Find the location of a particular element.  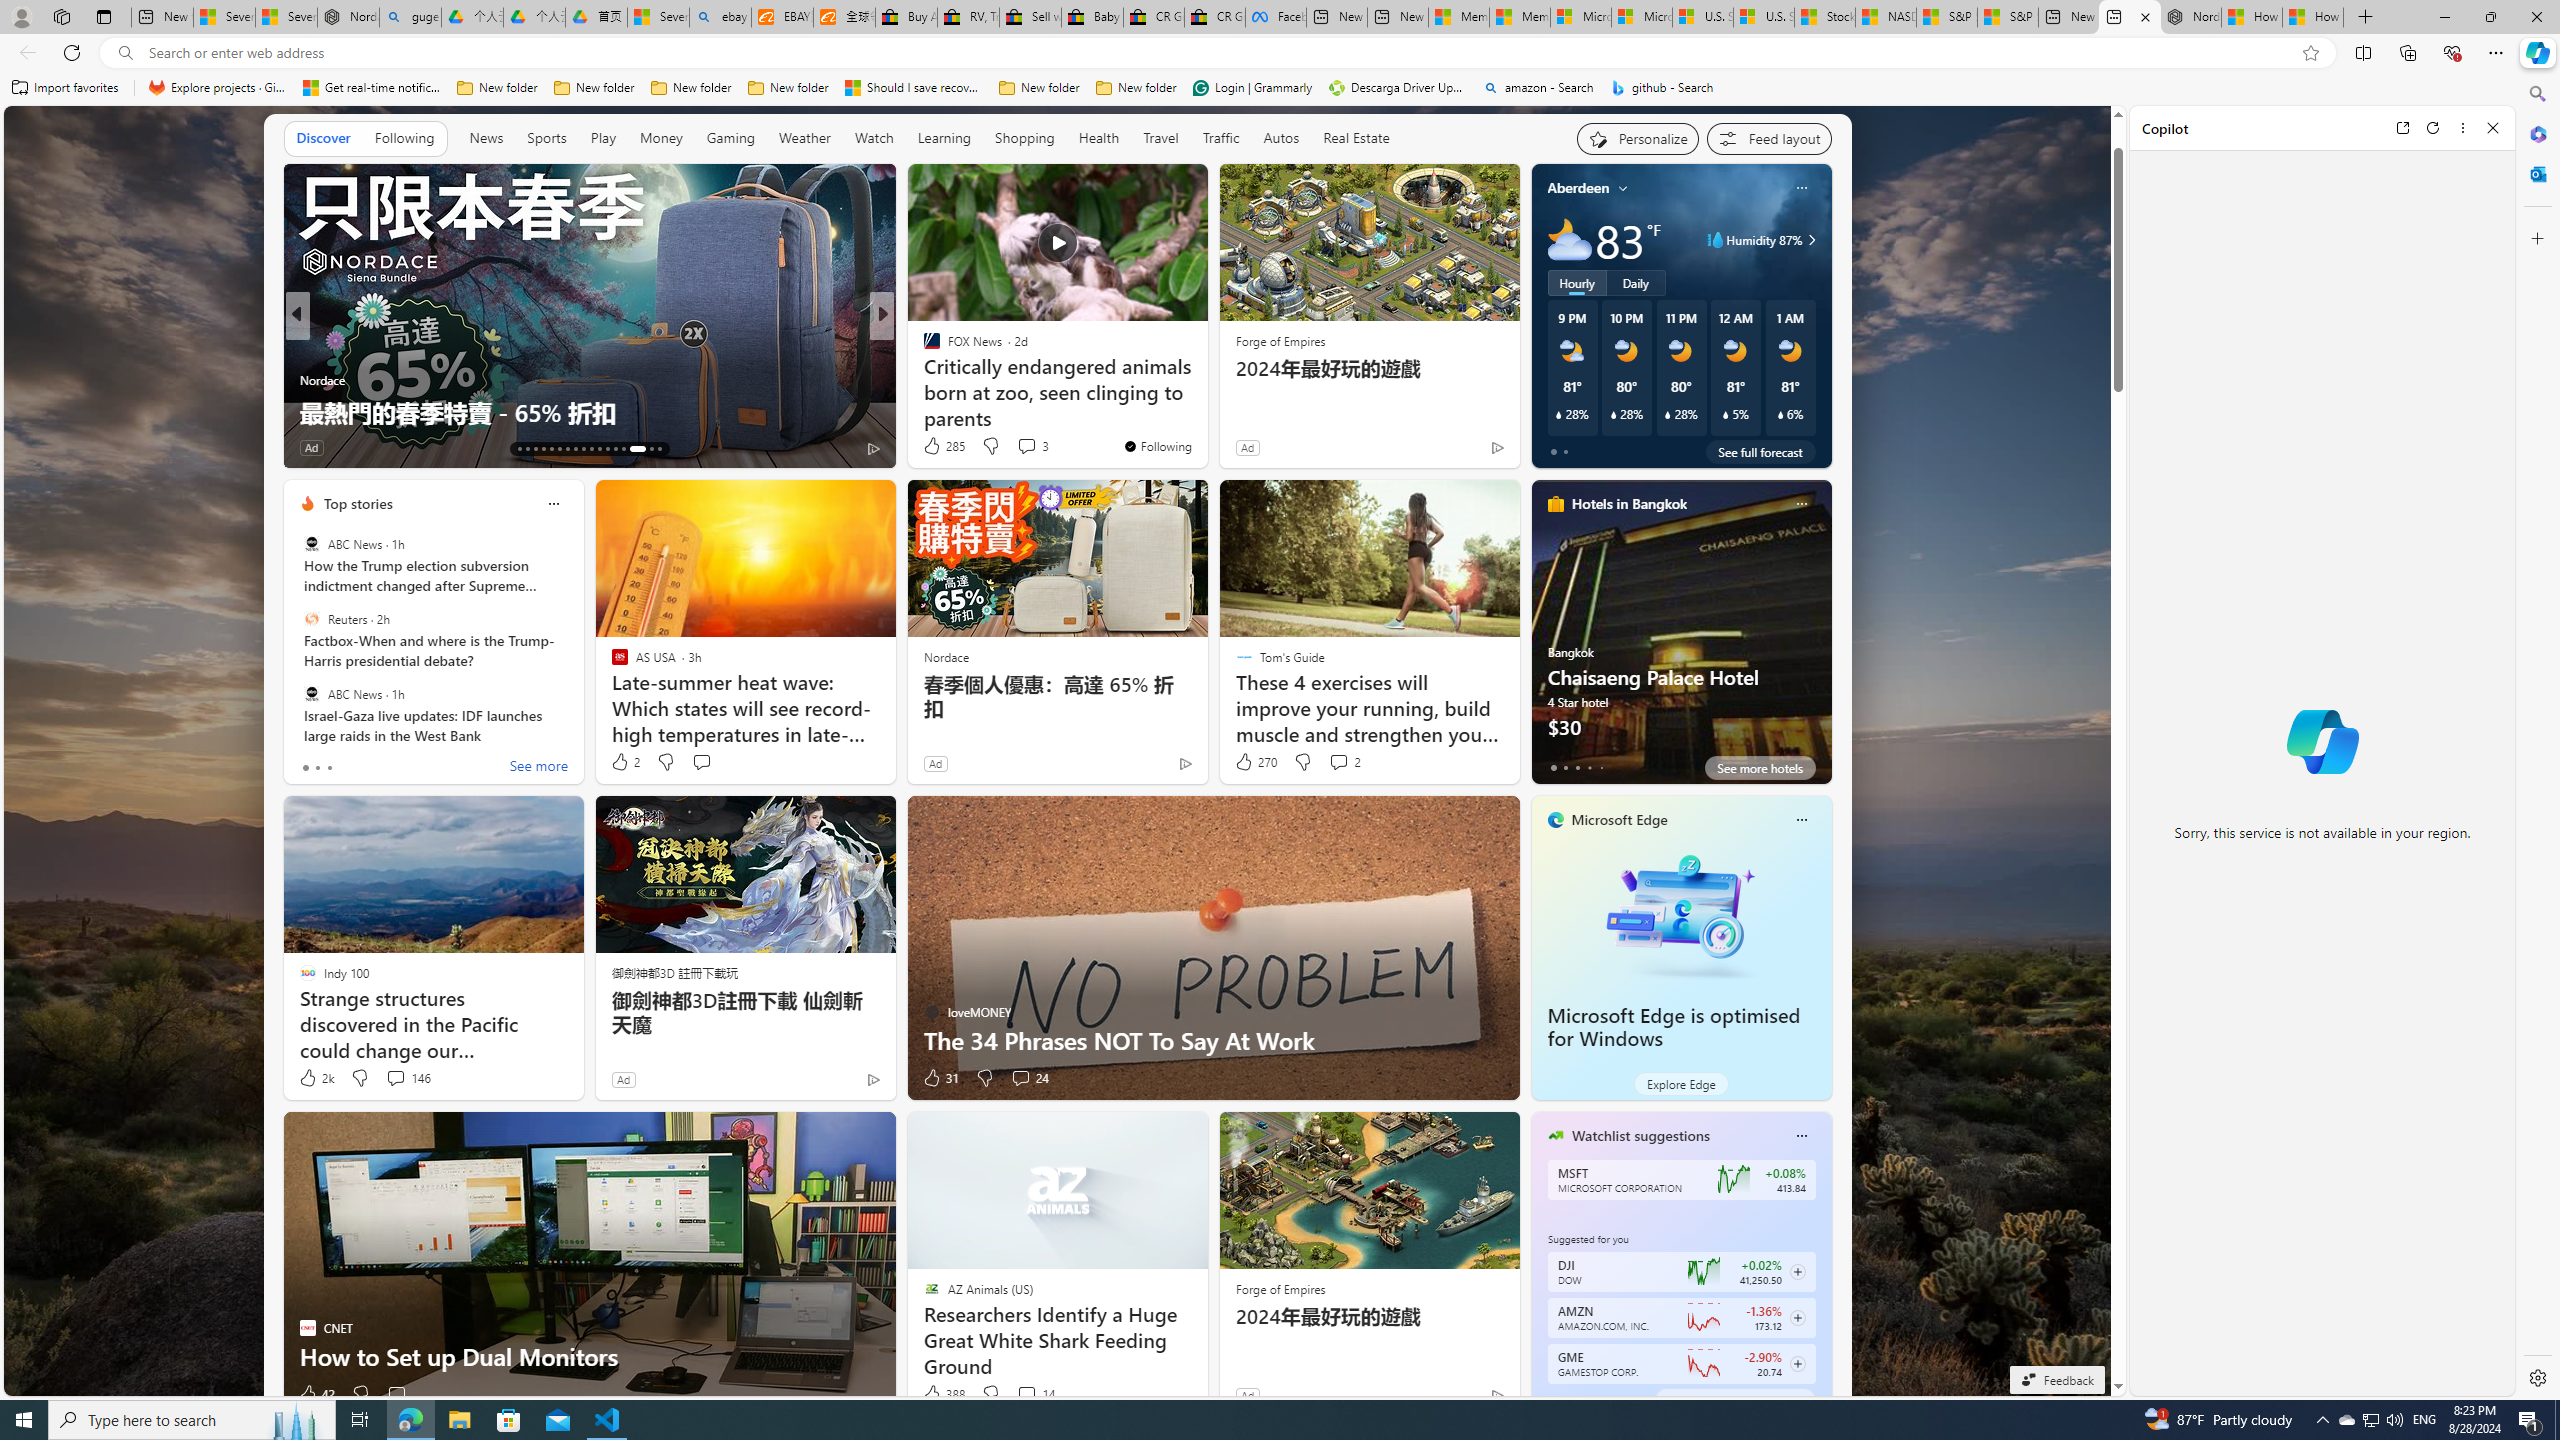

Collections is located at coordinates (2407, 52).